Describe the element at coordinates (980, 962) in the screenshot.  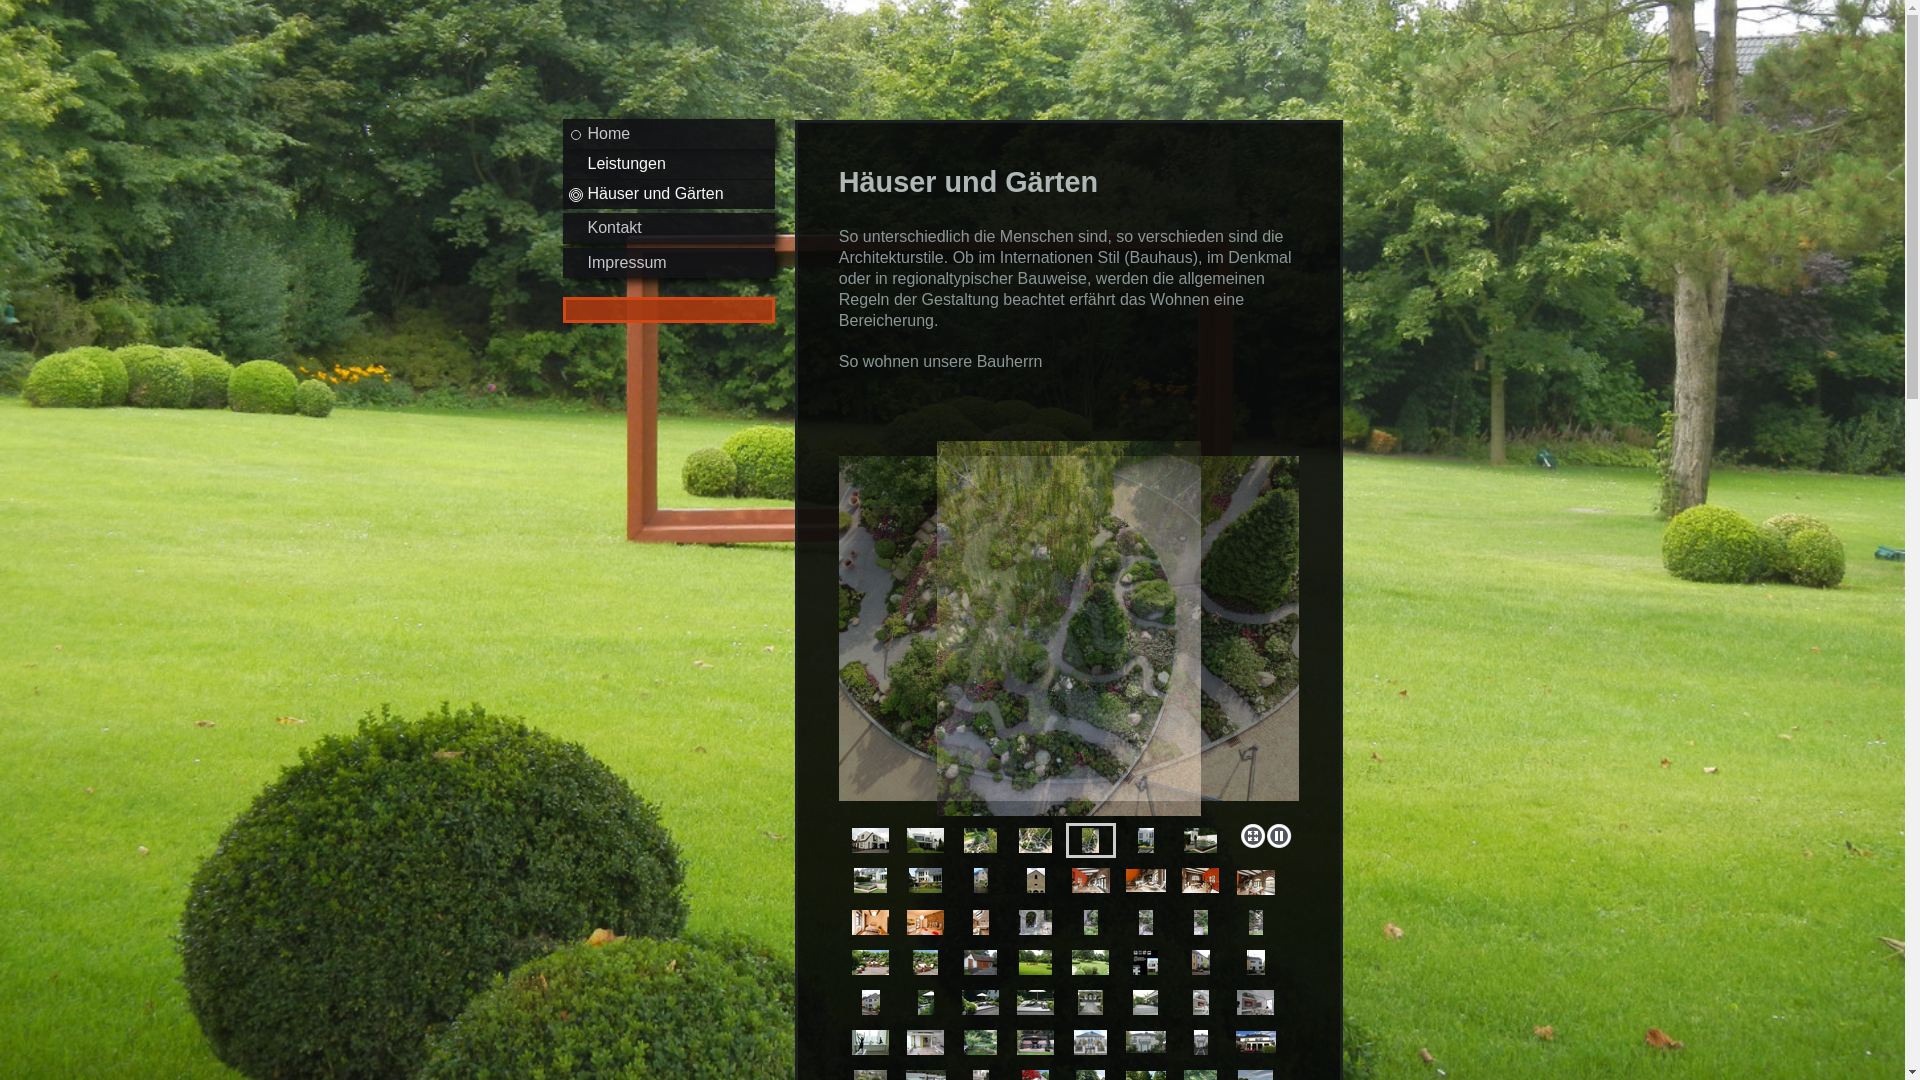
I see `im modern interpretieren Art and Craft Stil` at that location.